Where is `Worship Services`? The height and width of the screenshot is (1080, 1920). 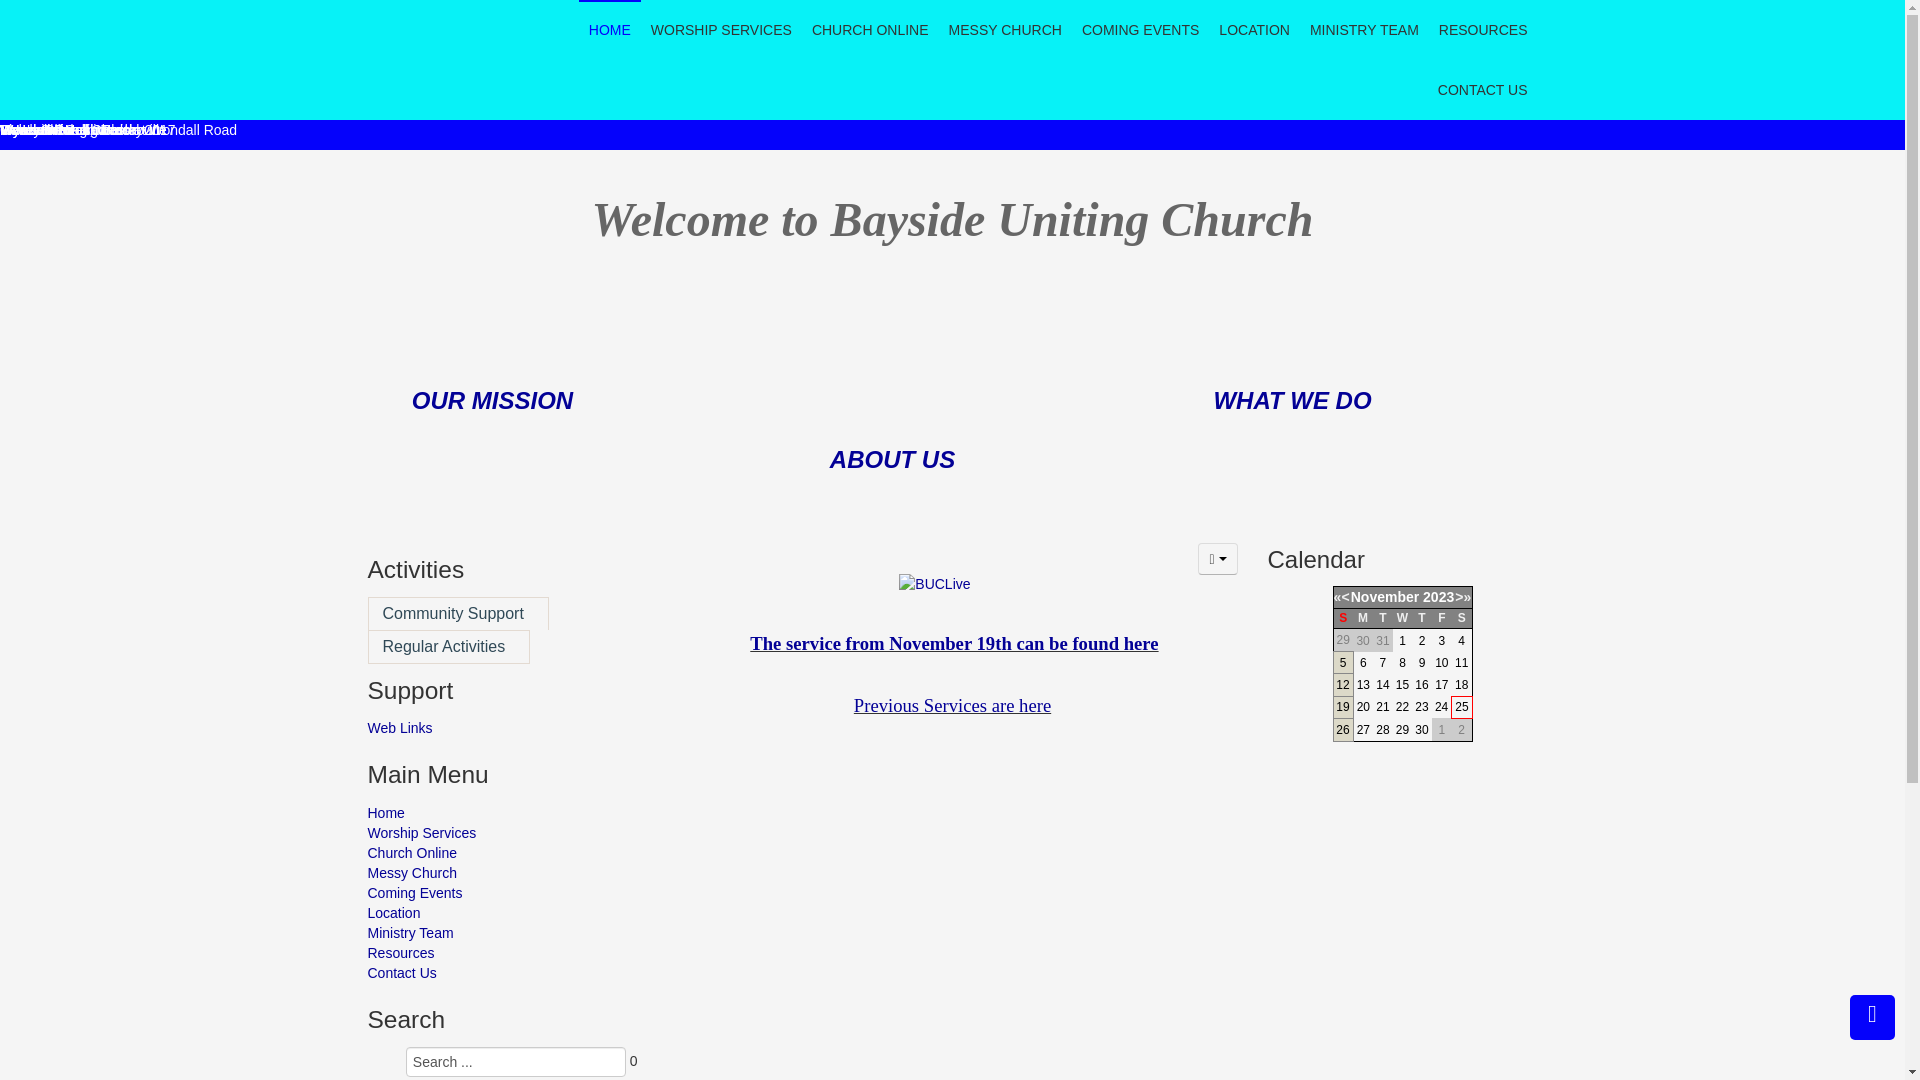
Worship Services is located at coordinates (503, 833).